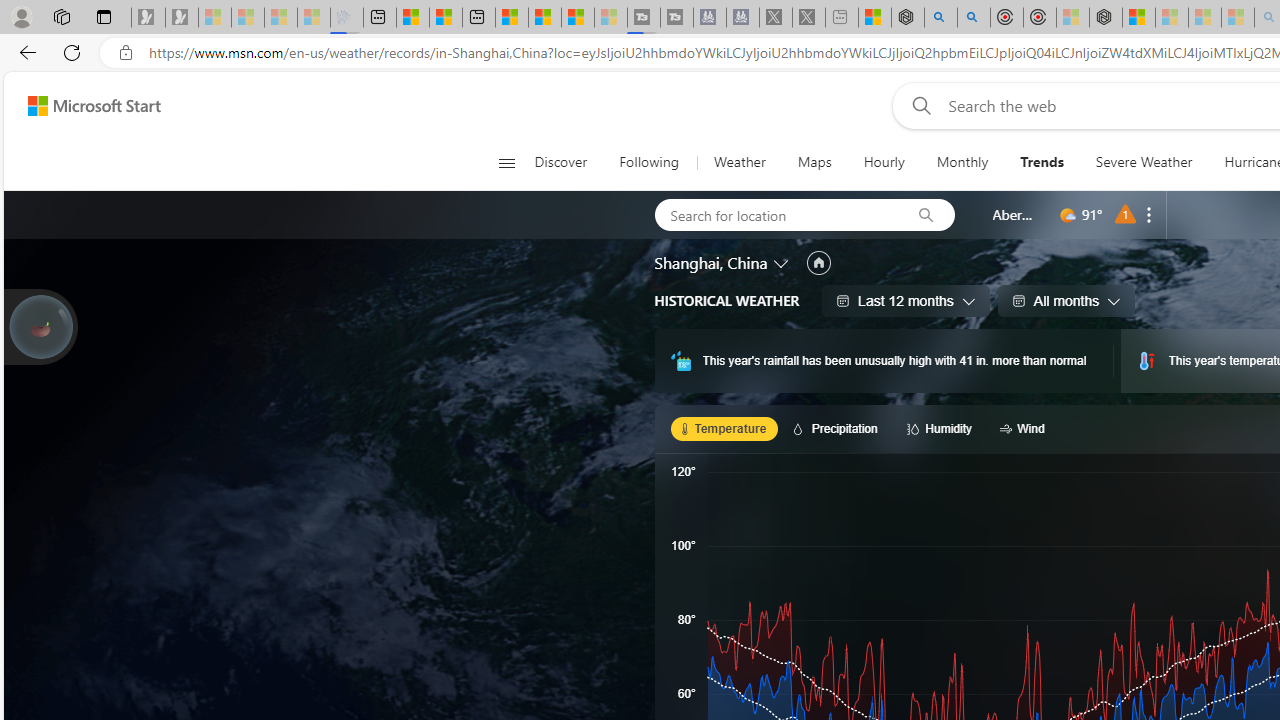  What do you see at coordinates (1106, 18) in the screenshot?
I see `Nordace - Nordace Siena Is Not An Ordinary Backpack` at bounding box center [1106, 18].